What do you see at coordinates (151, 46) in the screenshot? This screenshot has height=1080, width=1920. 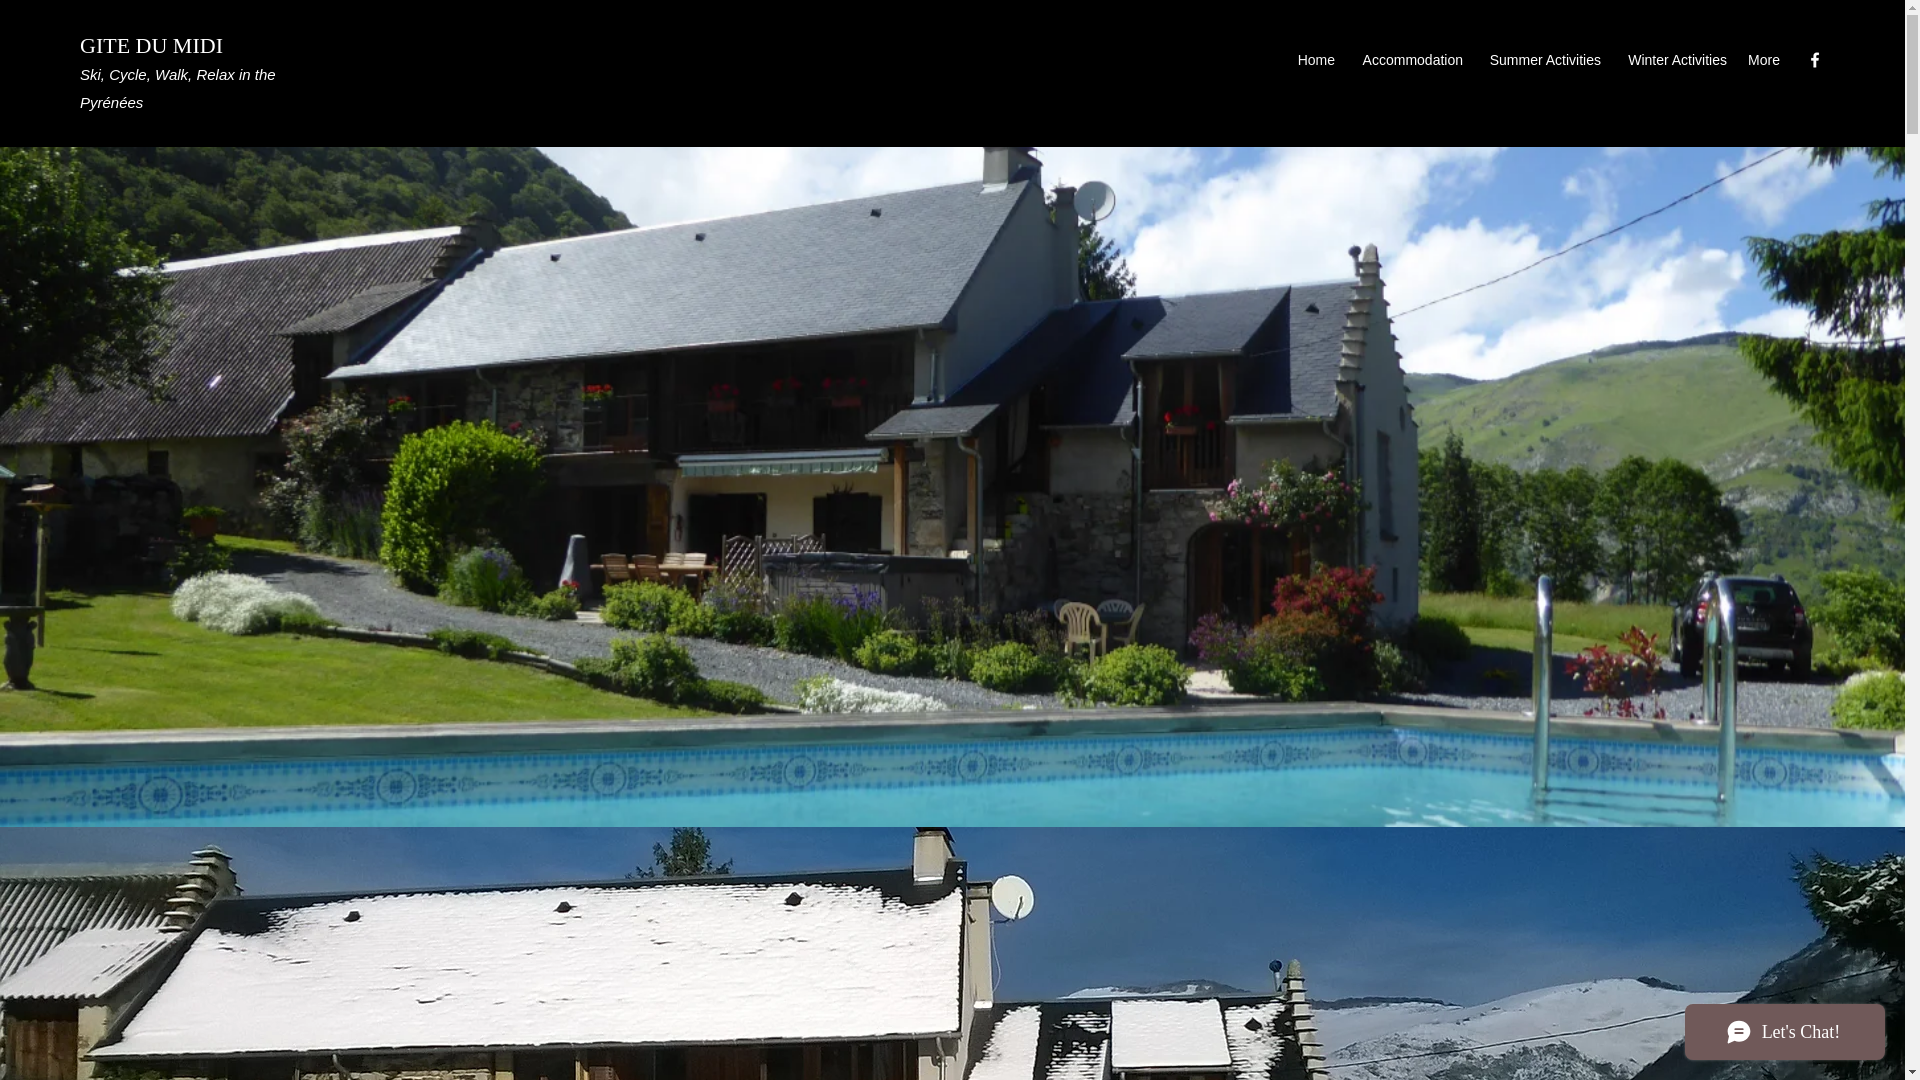 I see `GITE DU MIDI` at bounding box center [151, 46].